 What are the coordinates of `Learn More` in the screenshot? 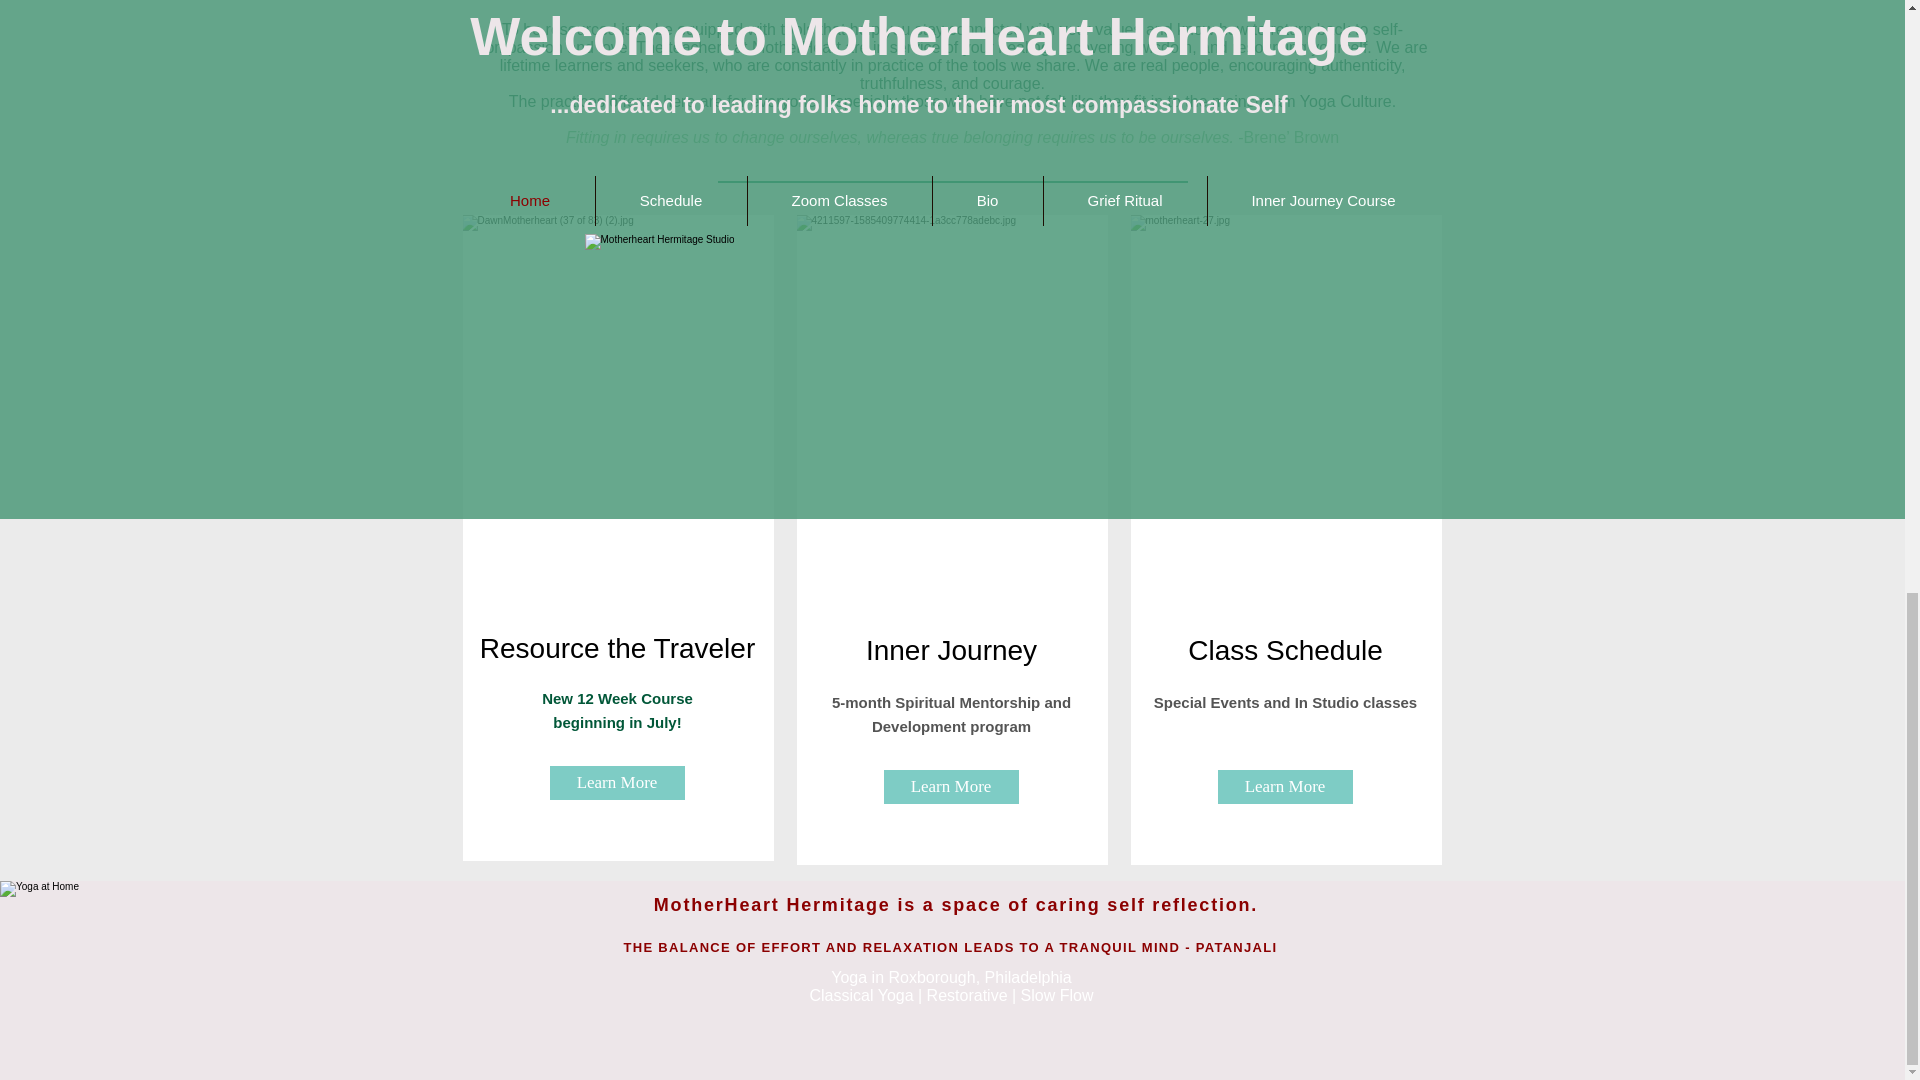 It's located at (951, 786).